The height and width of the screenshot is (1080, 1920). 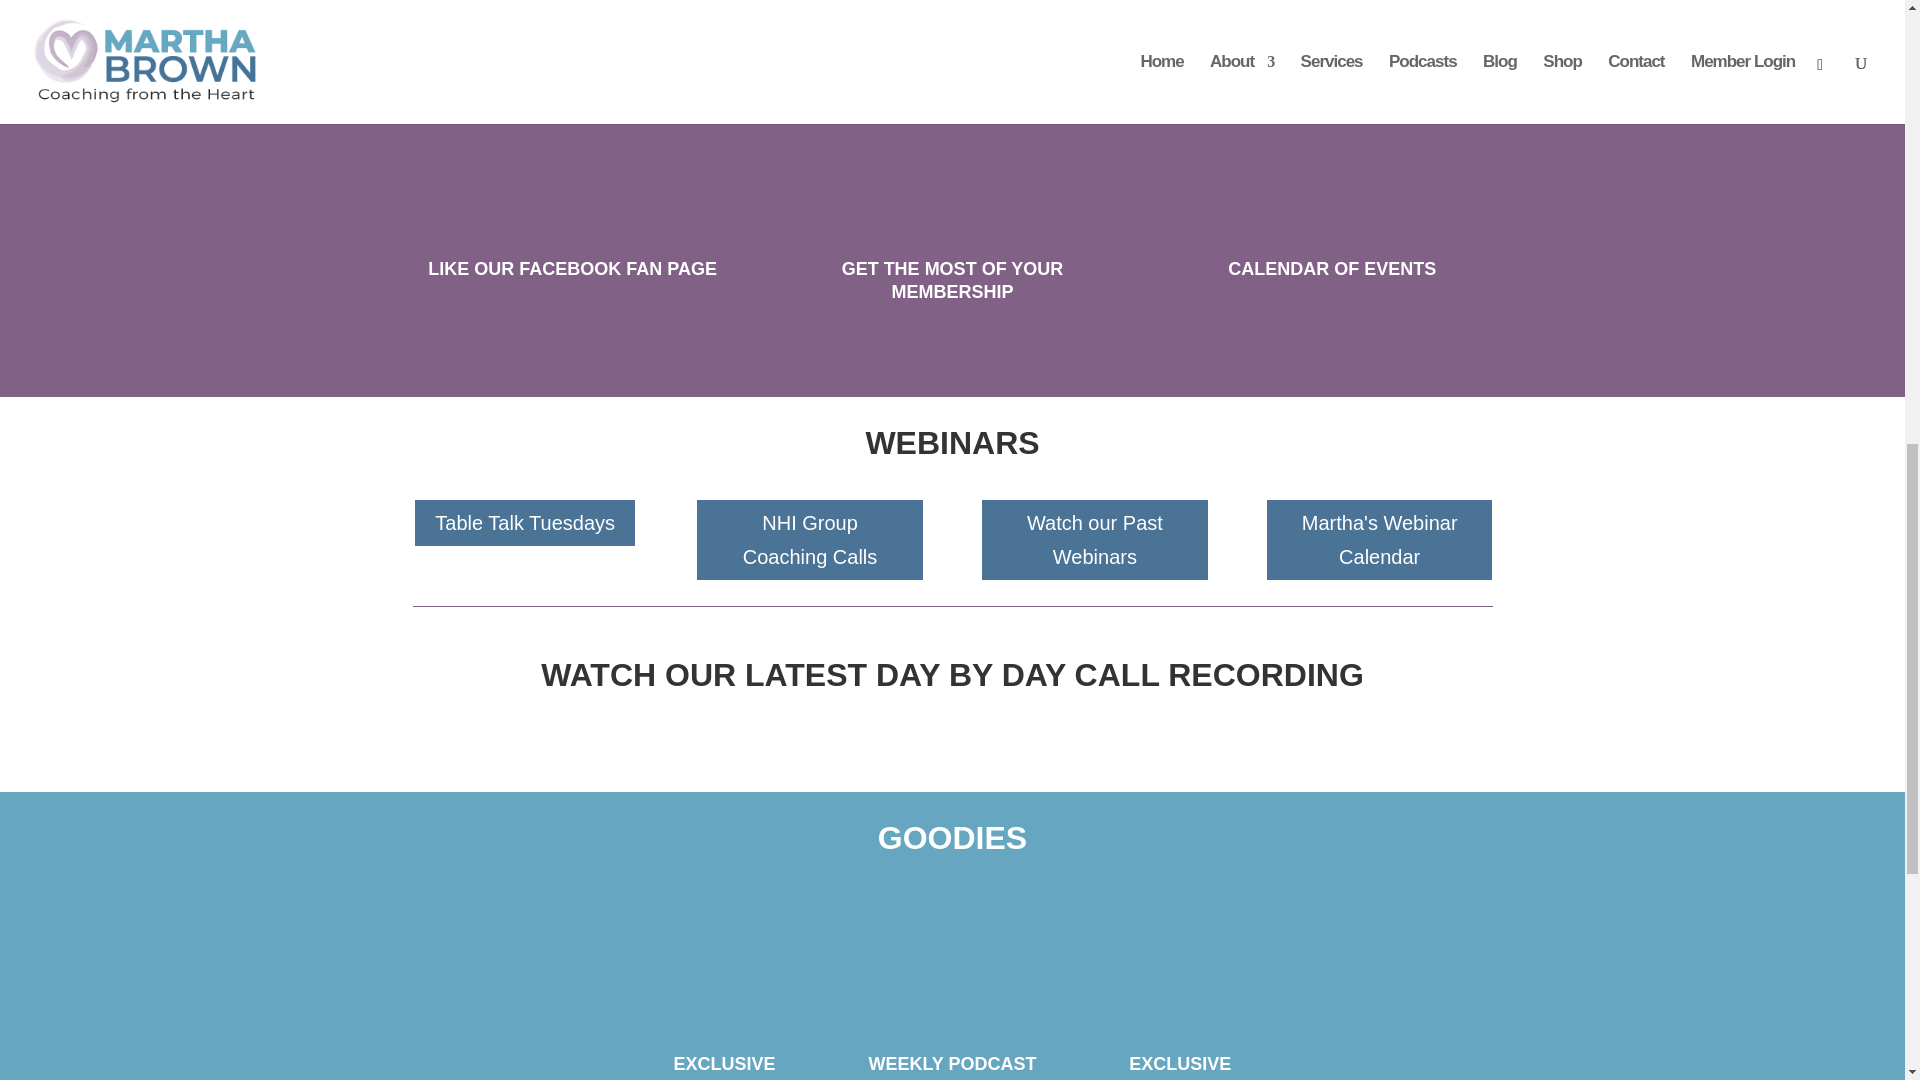 What do you see at coordinates (524, 523) in the screenshot?
I see `Table Talk Tuesdays` at bounding box center [524, 523].